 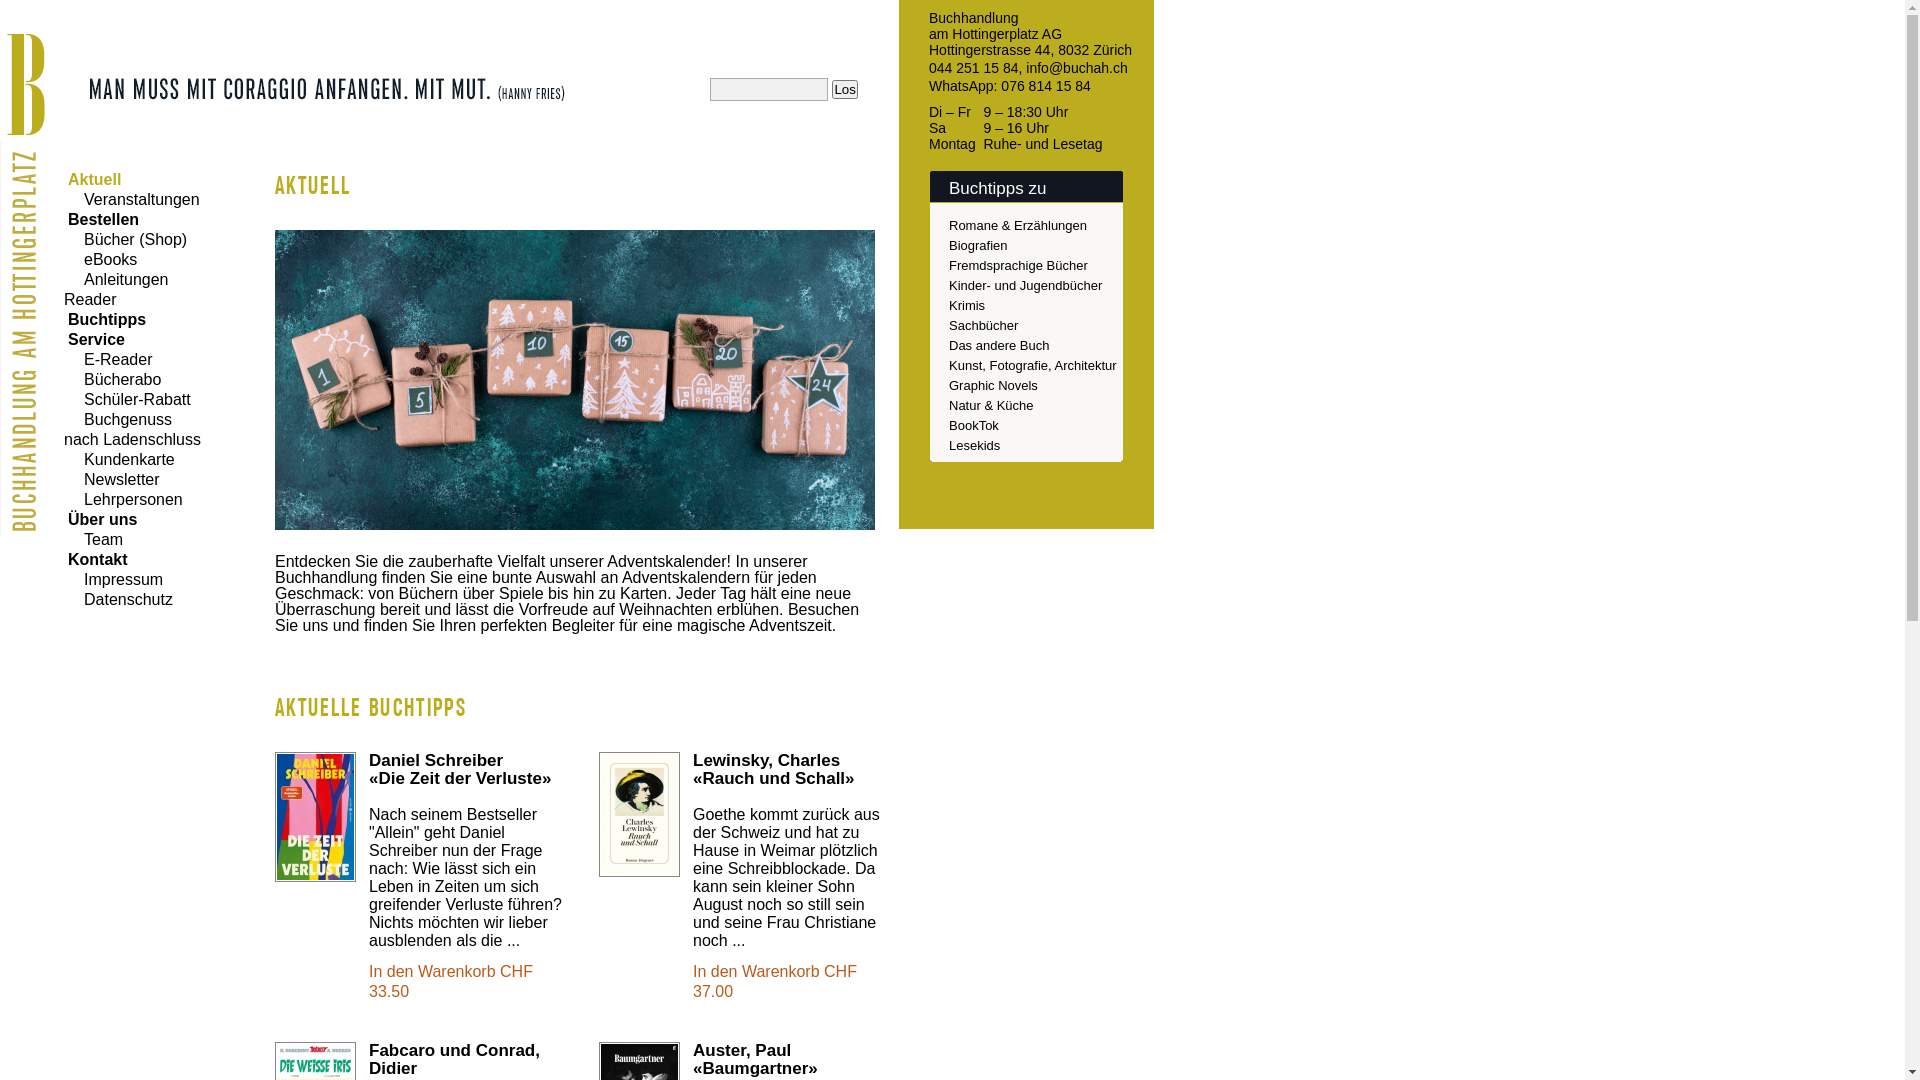 I want to click on Datenschutz, so click(x=118, y=600).